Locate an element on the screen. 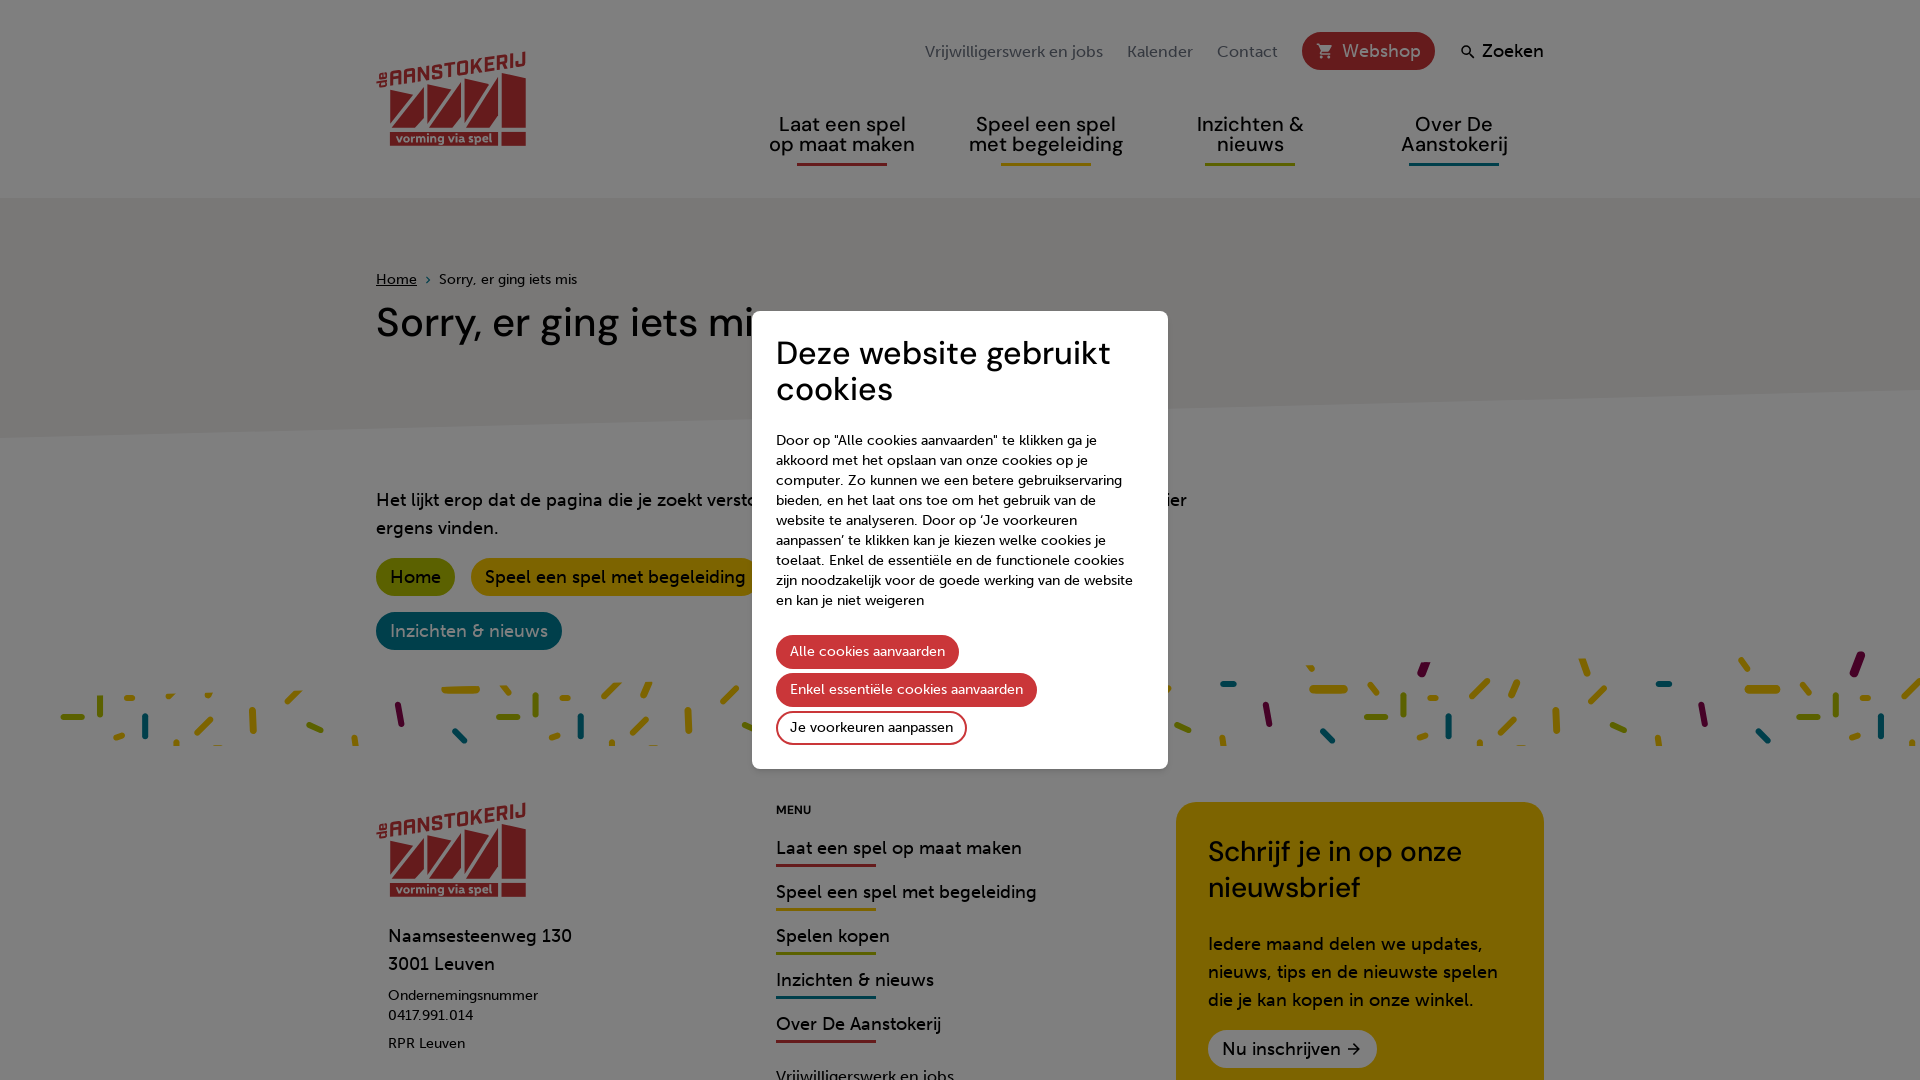 The height and width of the screenshot is (1080, 1920). Laat een spel op maat maken is located at coordinates (842, 134).